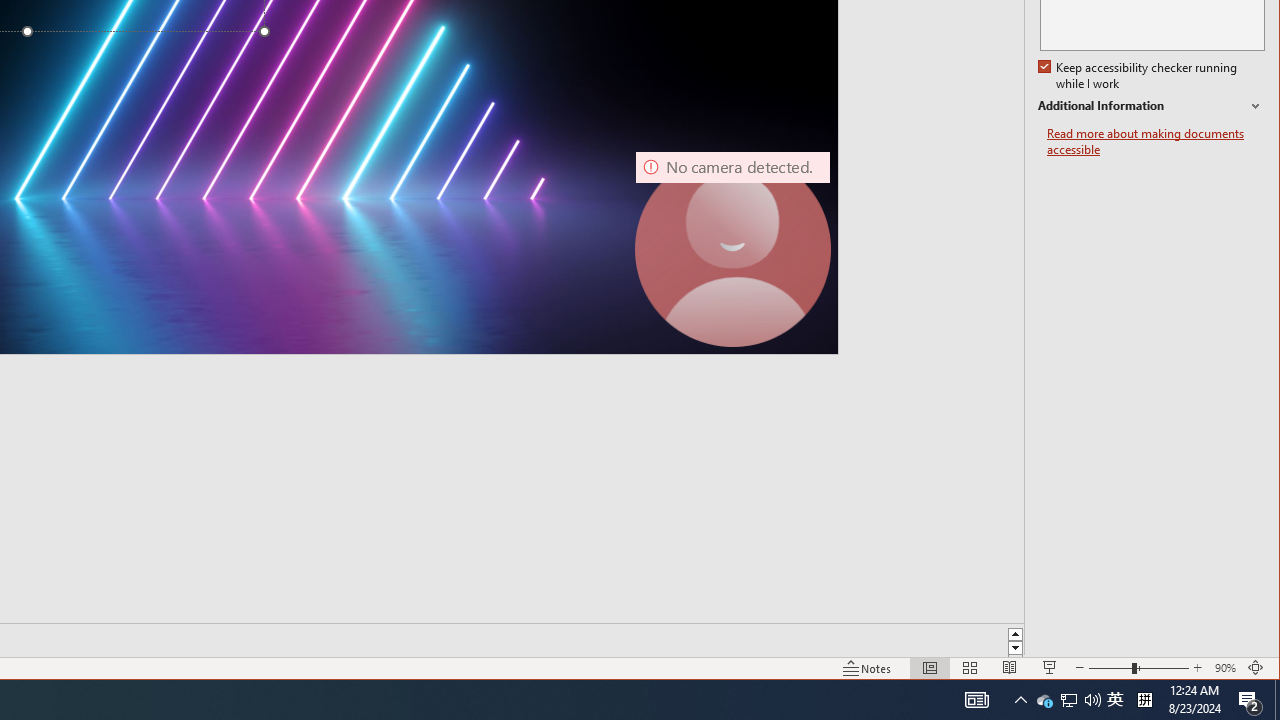 The height and width of the screenshot is (720, 1280). Describe the element at coordinates (1020, 700) in the screenshot. I see `Notification Chevron` at that location.